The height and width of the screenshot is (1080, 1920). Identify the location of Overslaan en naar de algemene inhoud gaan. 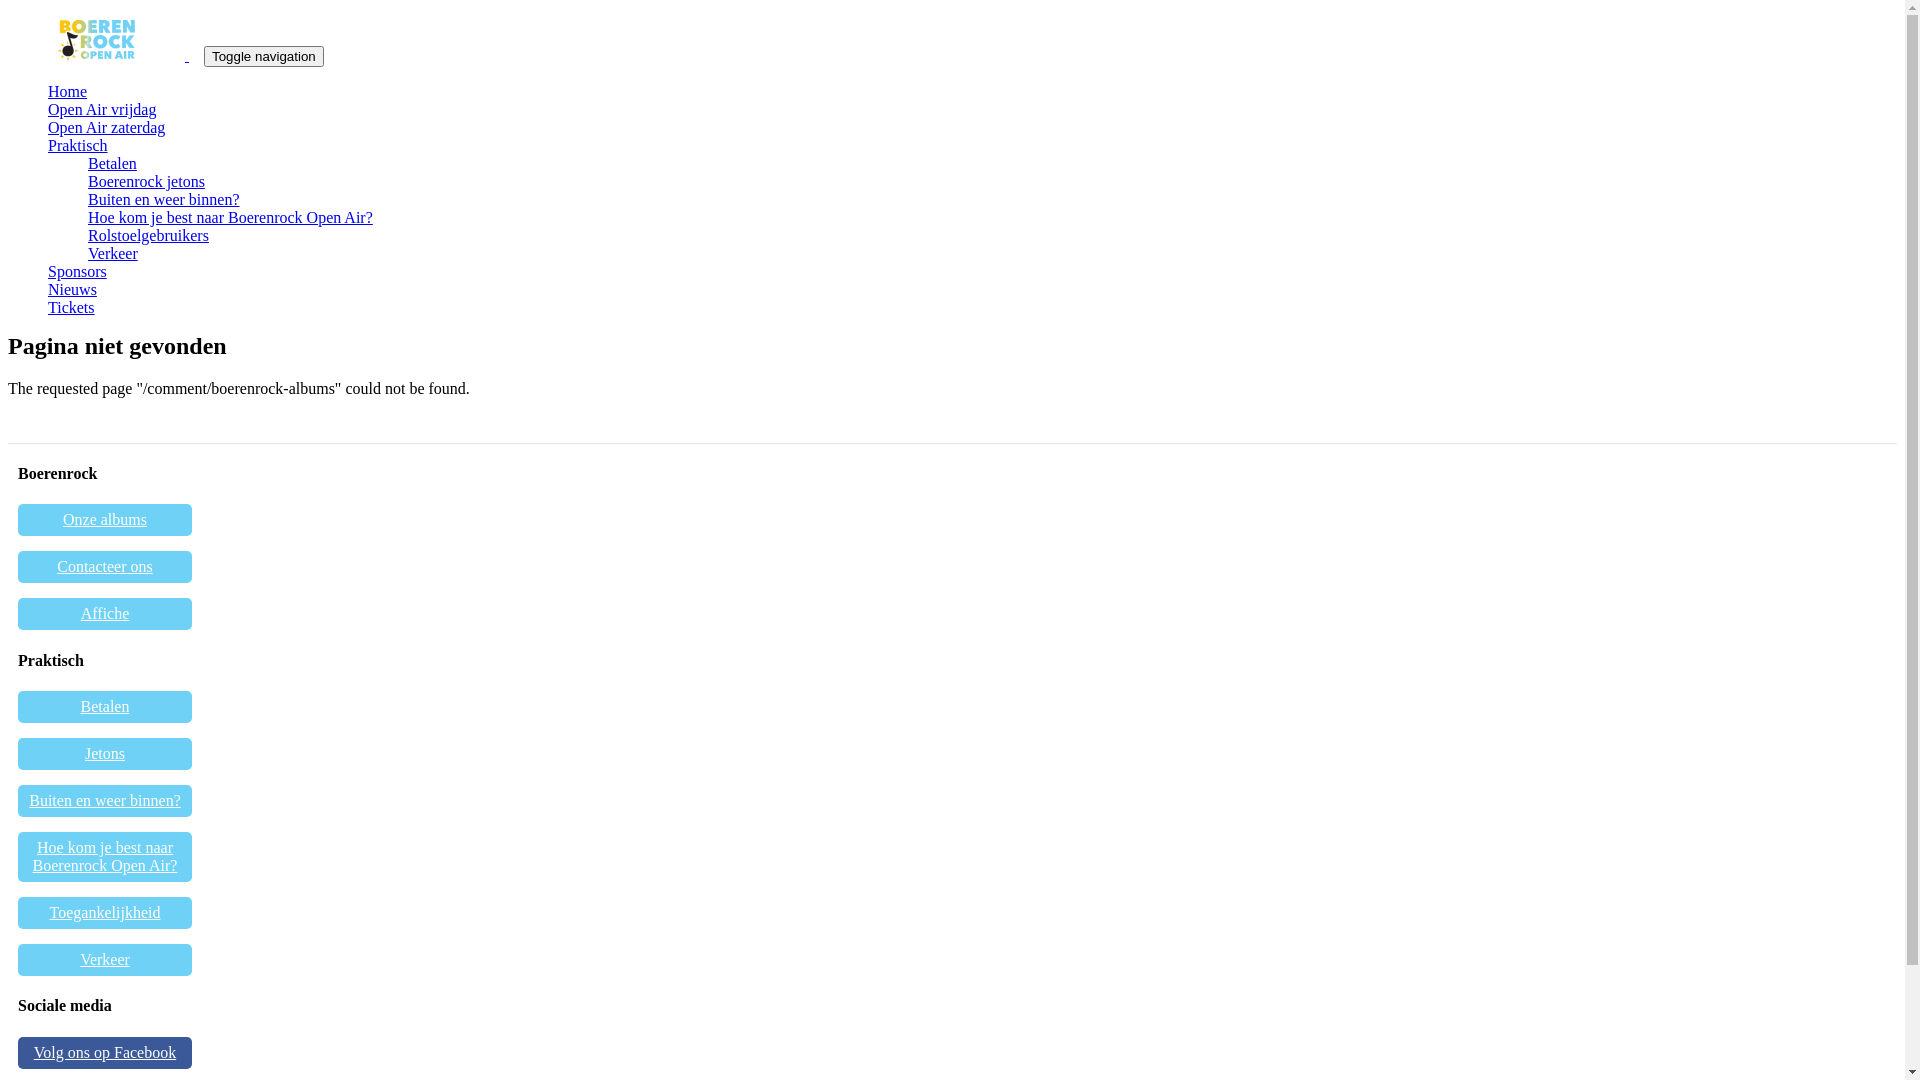
(8, 20).